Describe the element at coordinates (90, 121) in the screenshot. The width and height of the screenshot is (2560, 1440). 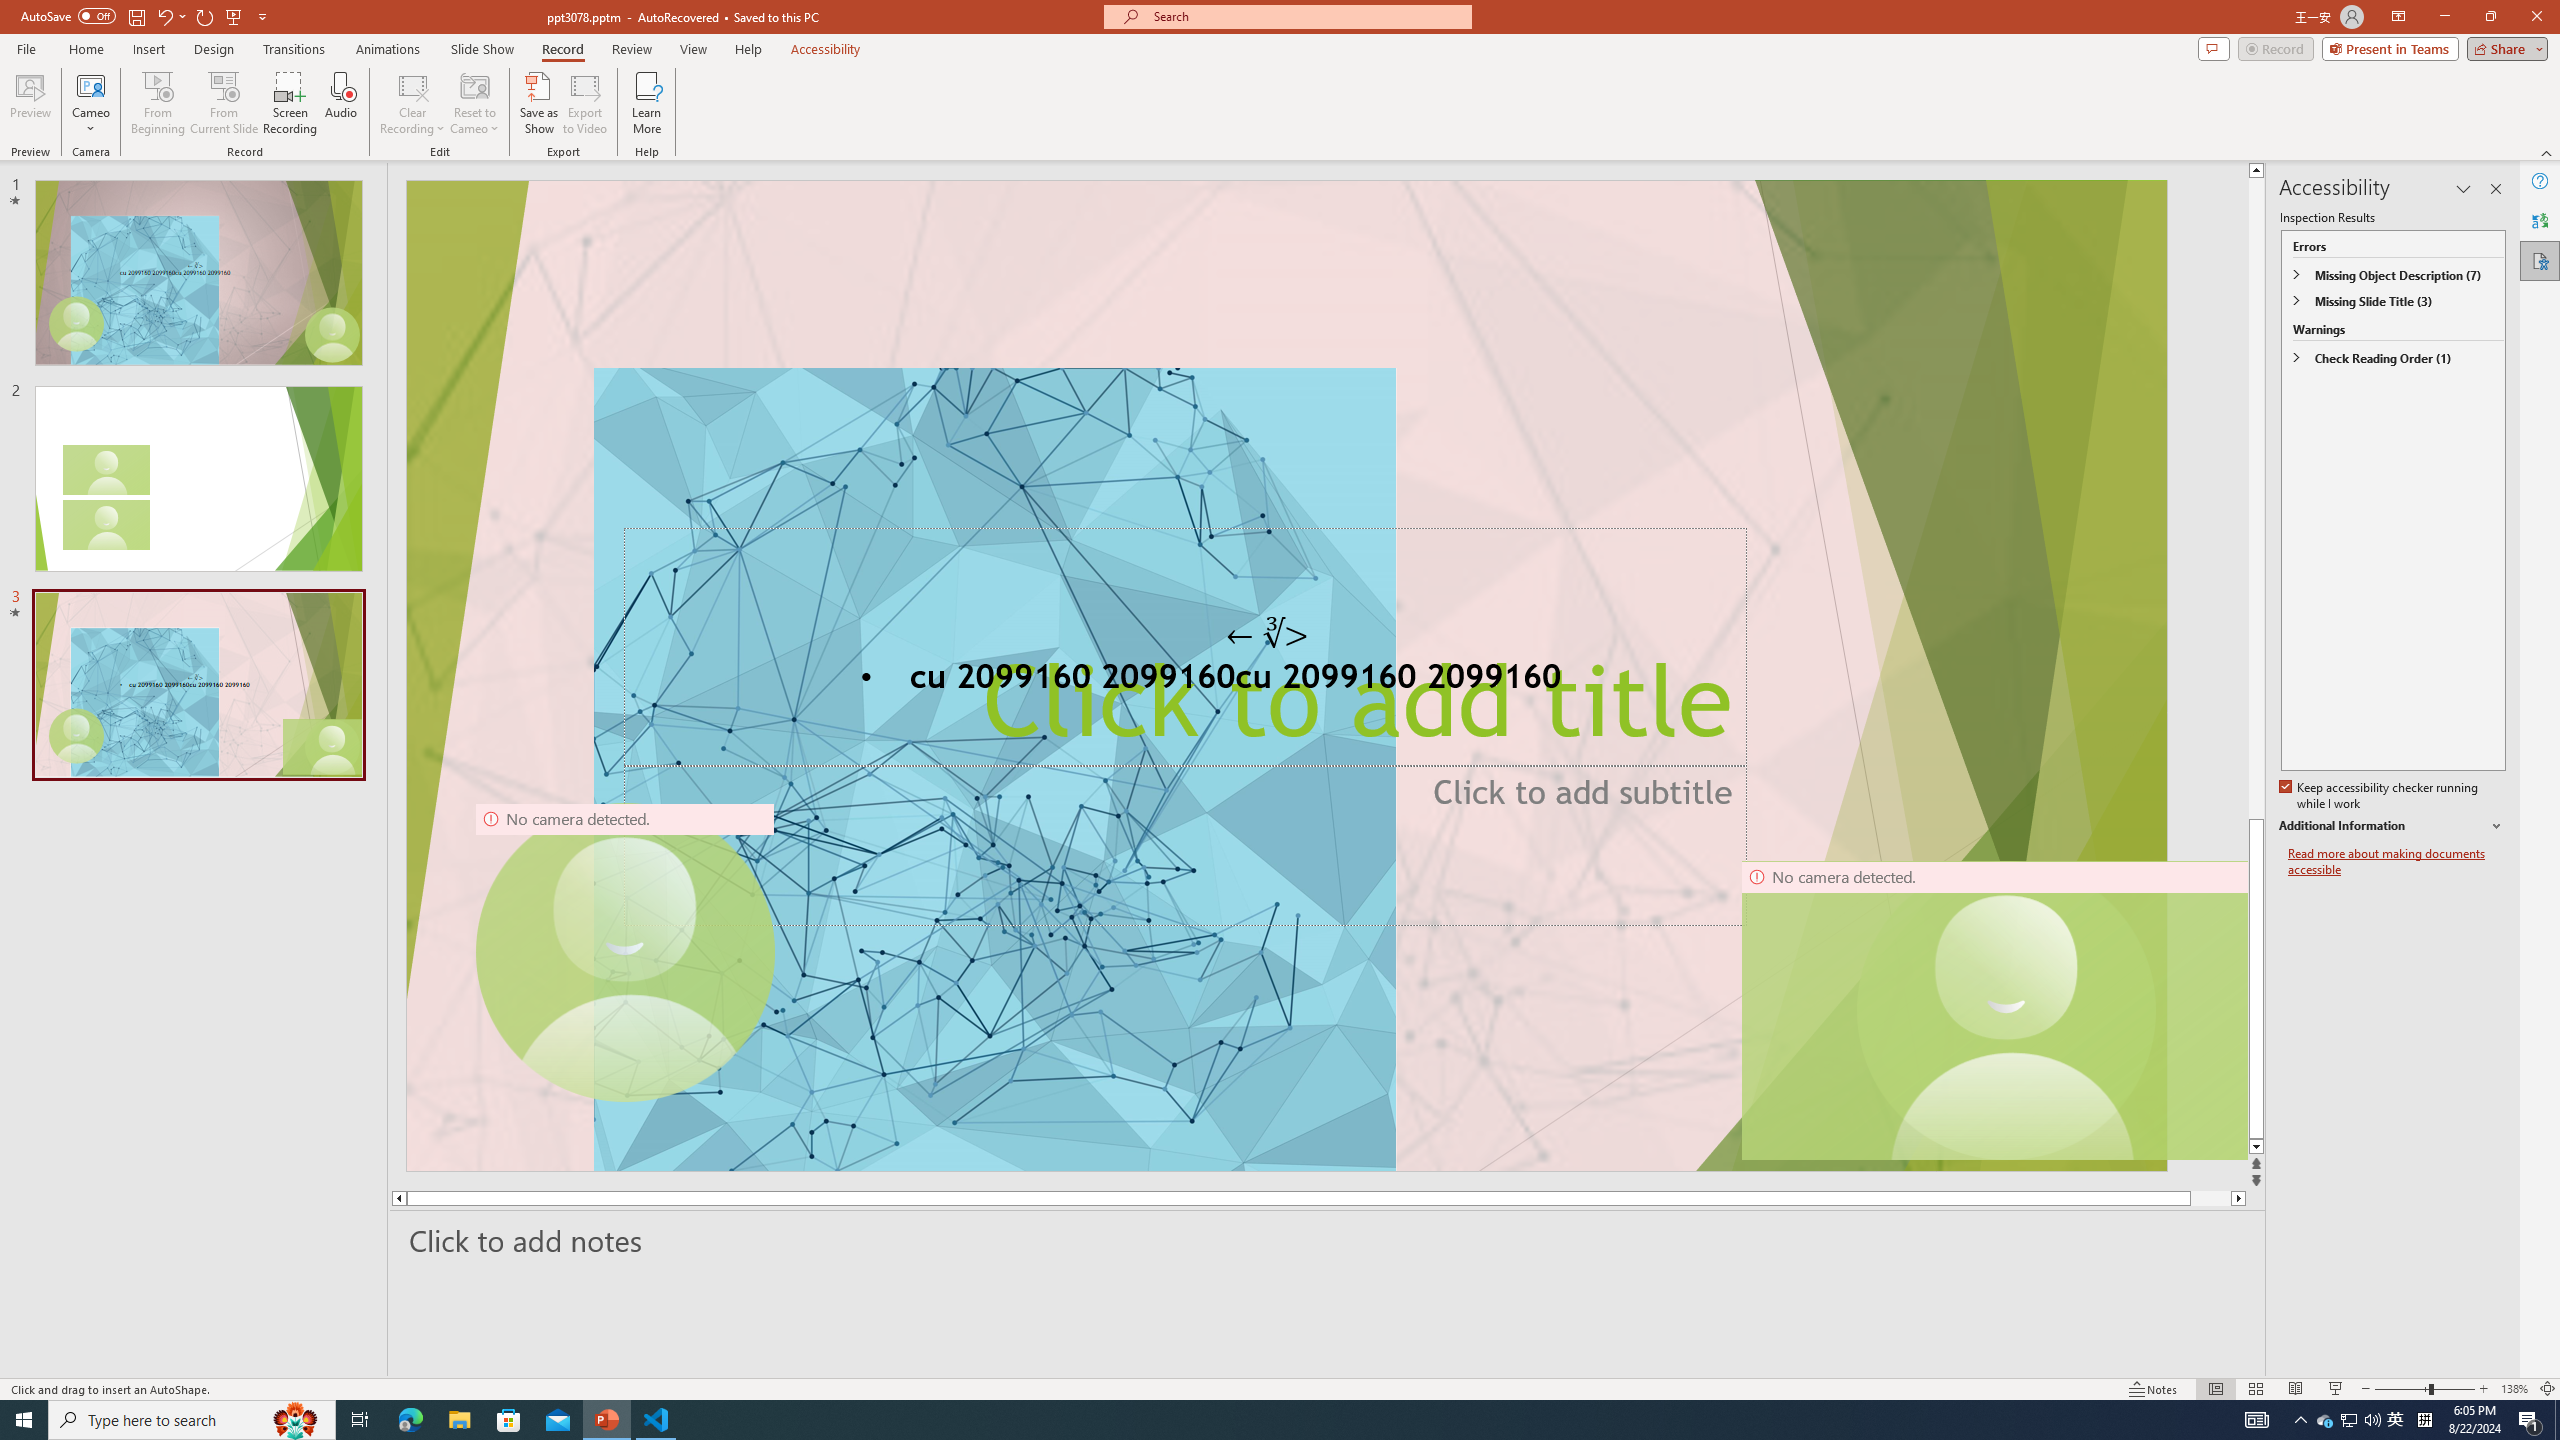
I see `More Options` at that location.